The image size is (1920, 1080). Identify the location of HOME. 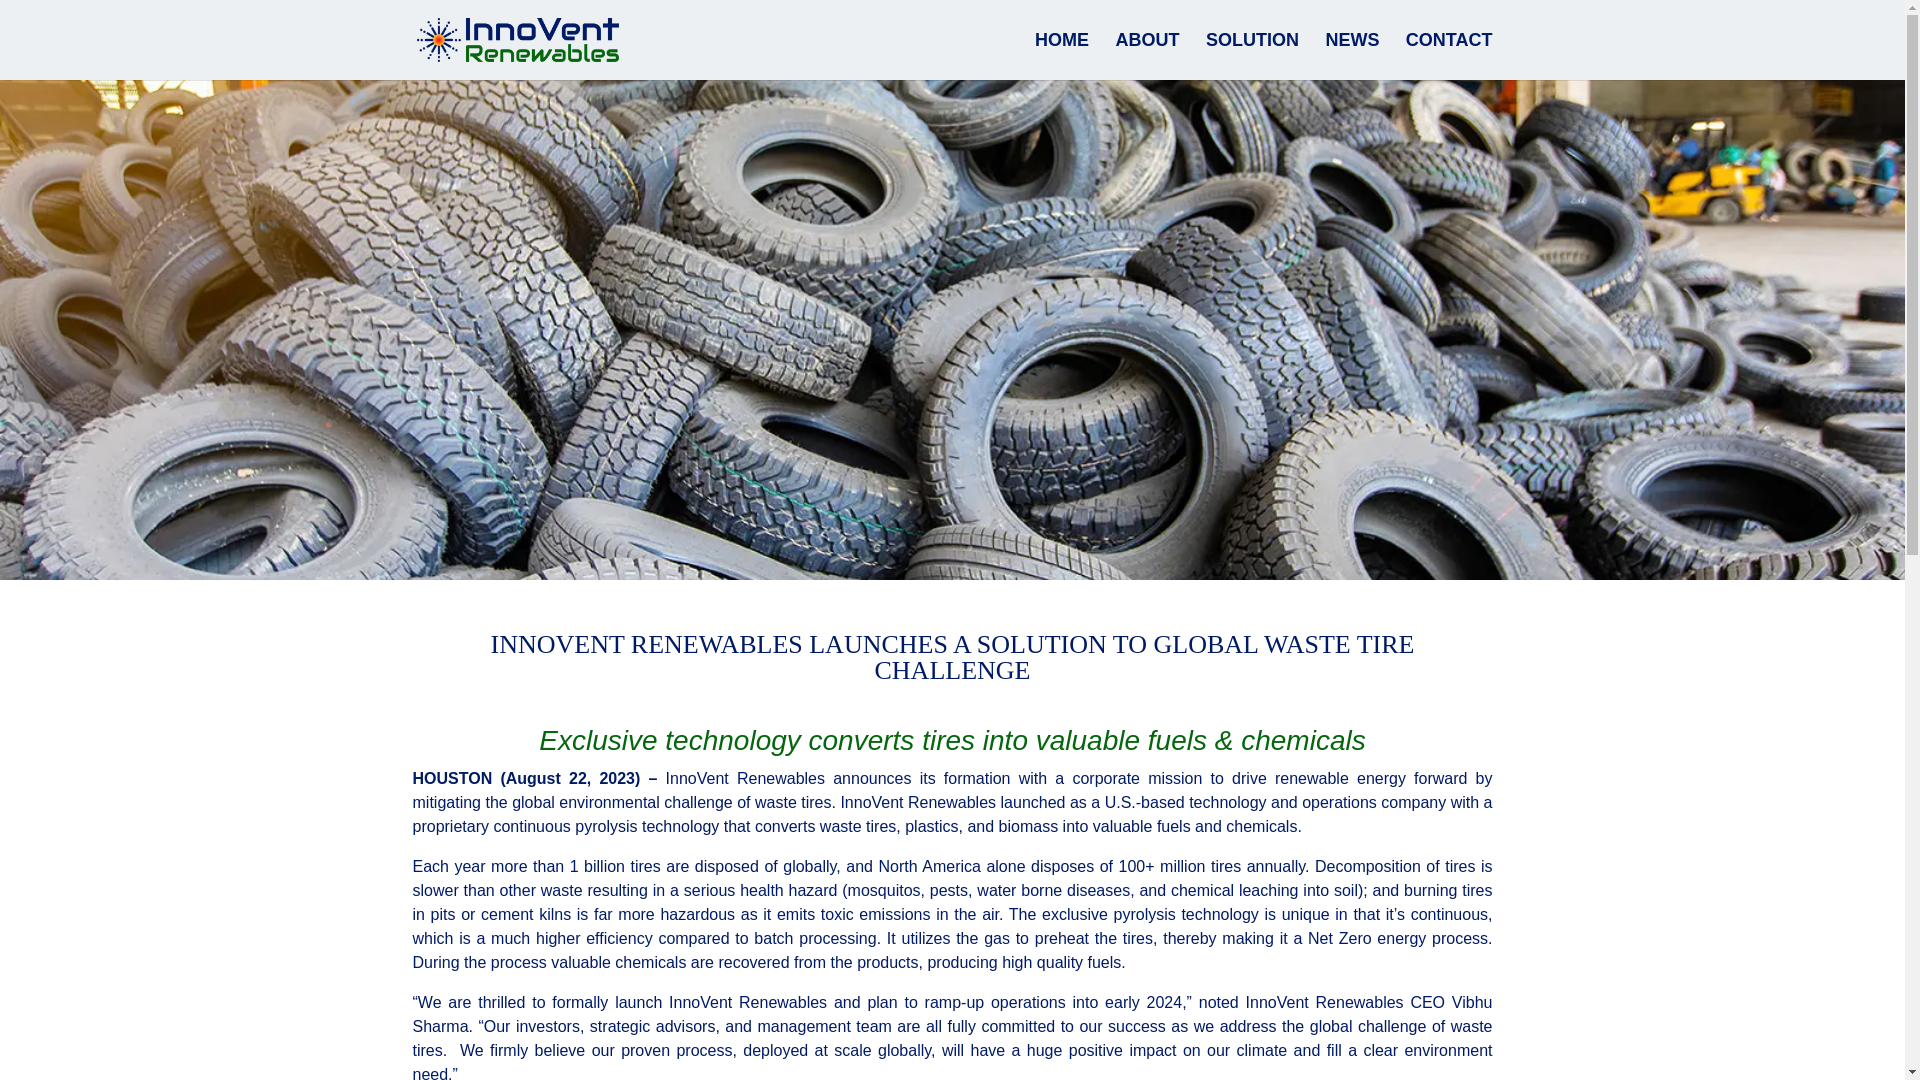
(1061, 56).